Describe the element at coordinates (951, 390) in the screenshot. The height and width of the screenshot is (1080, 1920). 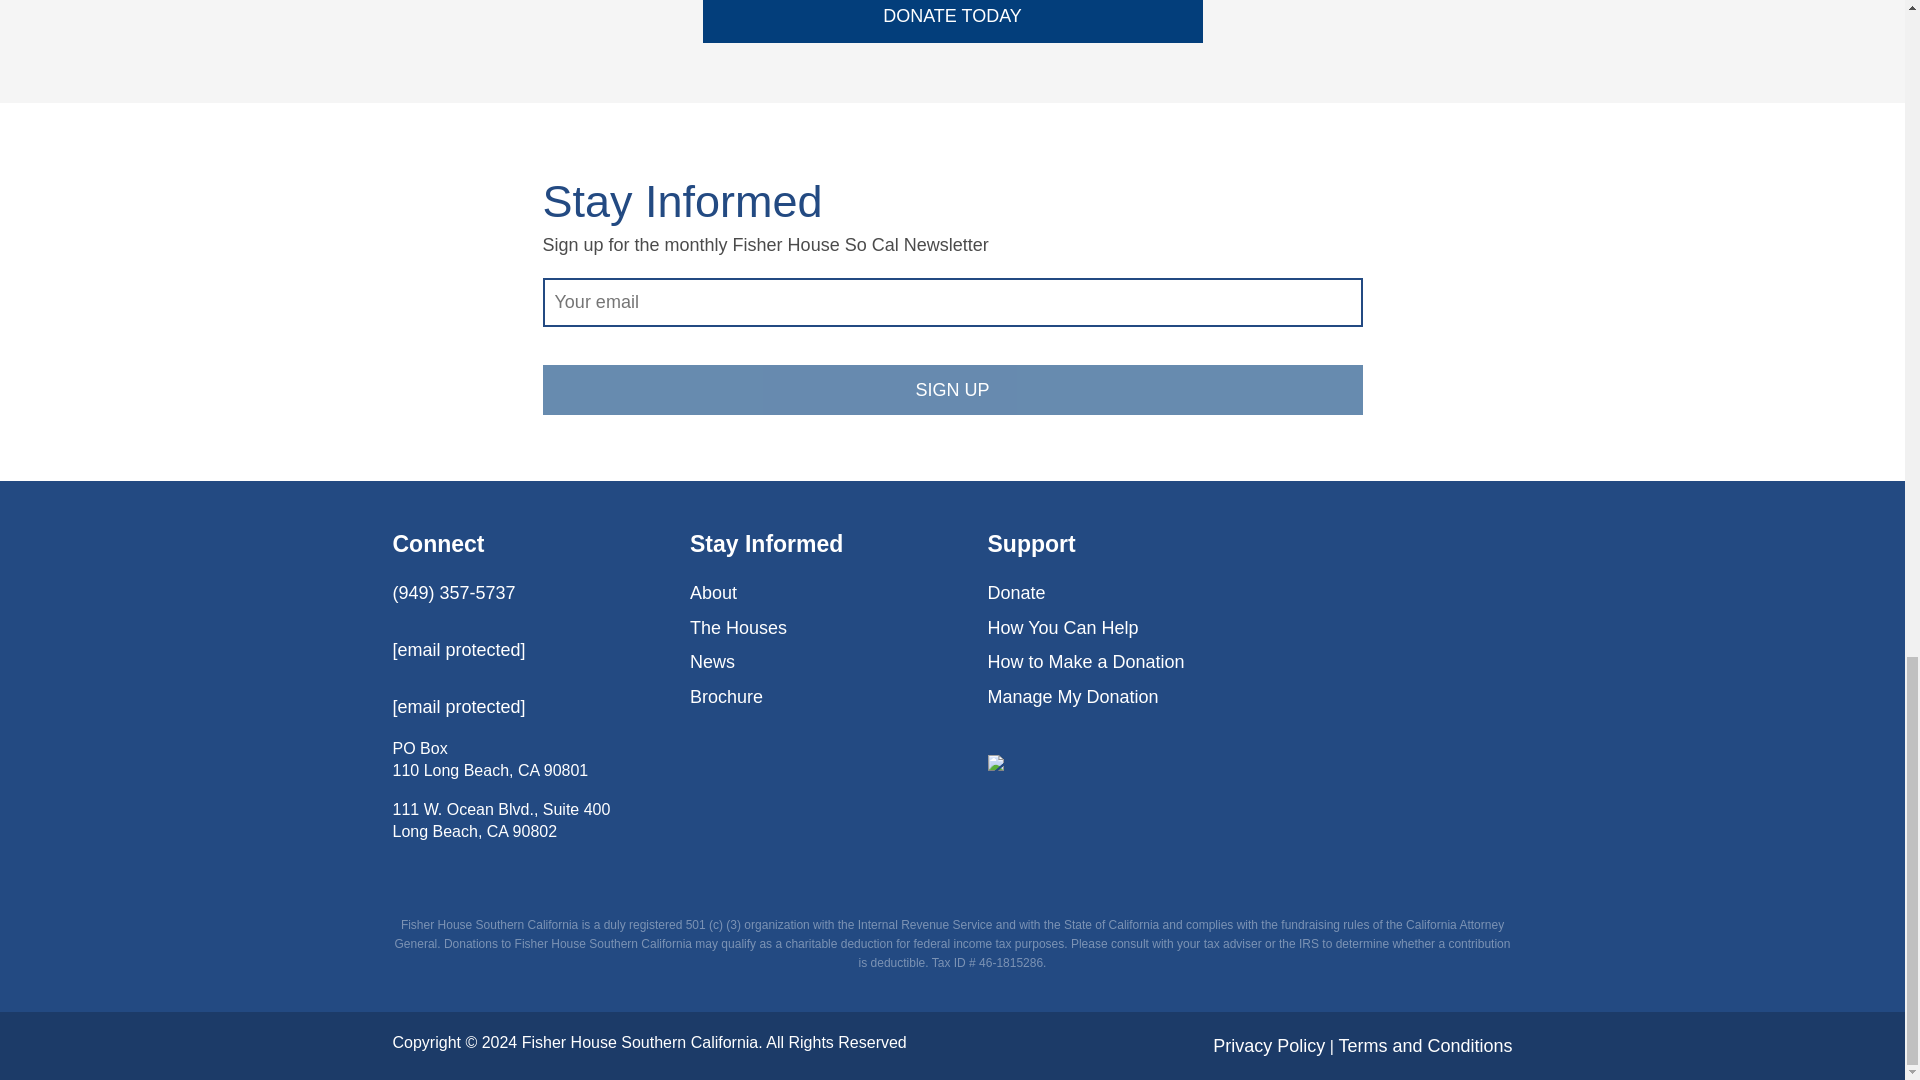
I see `SIGN UP` at that location.